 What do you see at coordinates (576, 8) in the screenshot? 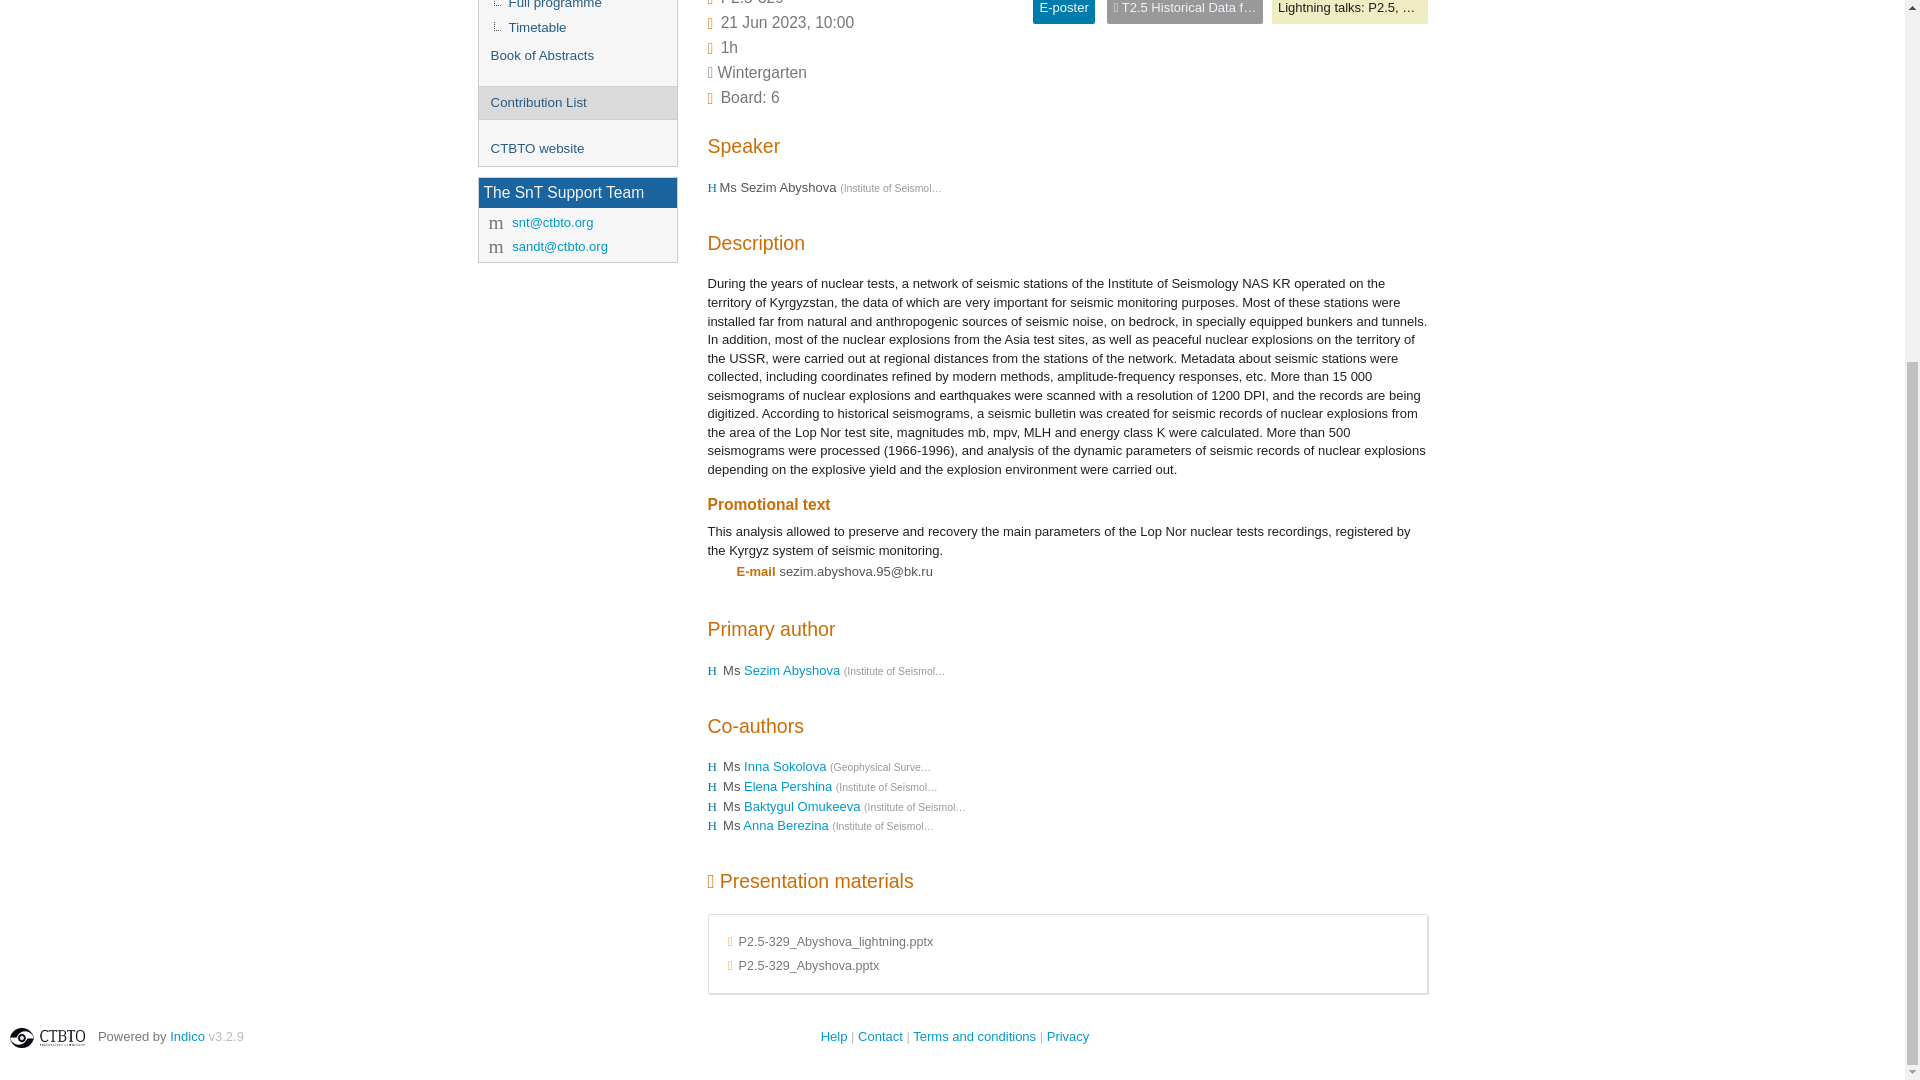
I see `Full programme` at bounding box center [576, 8].